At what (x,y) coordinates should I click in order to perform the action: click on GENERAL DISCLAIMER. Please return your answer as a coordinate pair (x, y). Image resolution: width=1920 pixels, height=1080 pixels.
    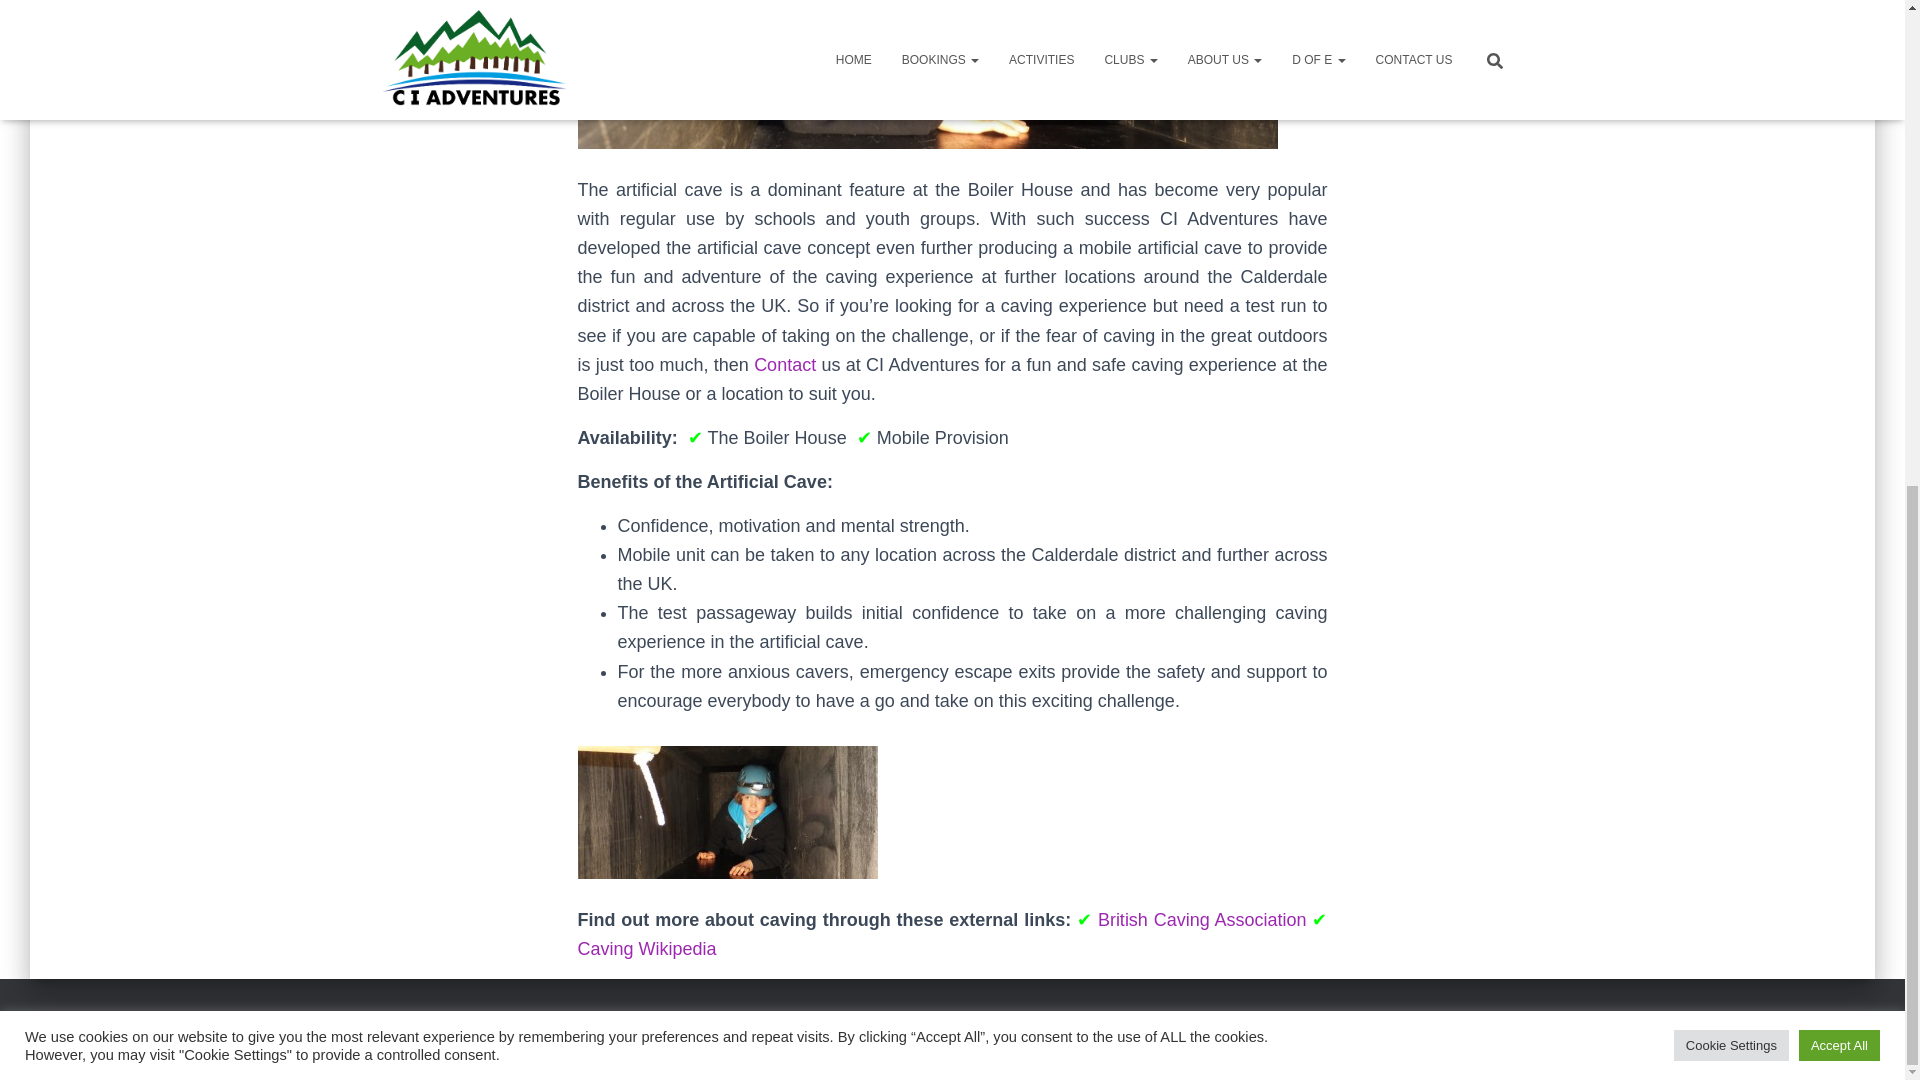
    Looking at the image, I should click on (464, 1033).